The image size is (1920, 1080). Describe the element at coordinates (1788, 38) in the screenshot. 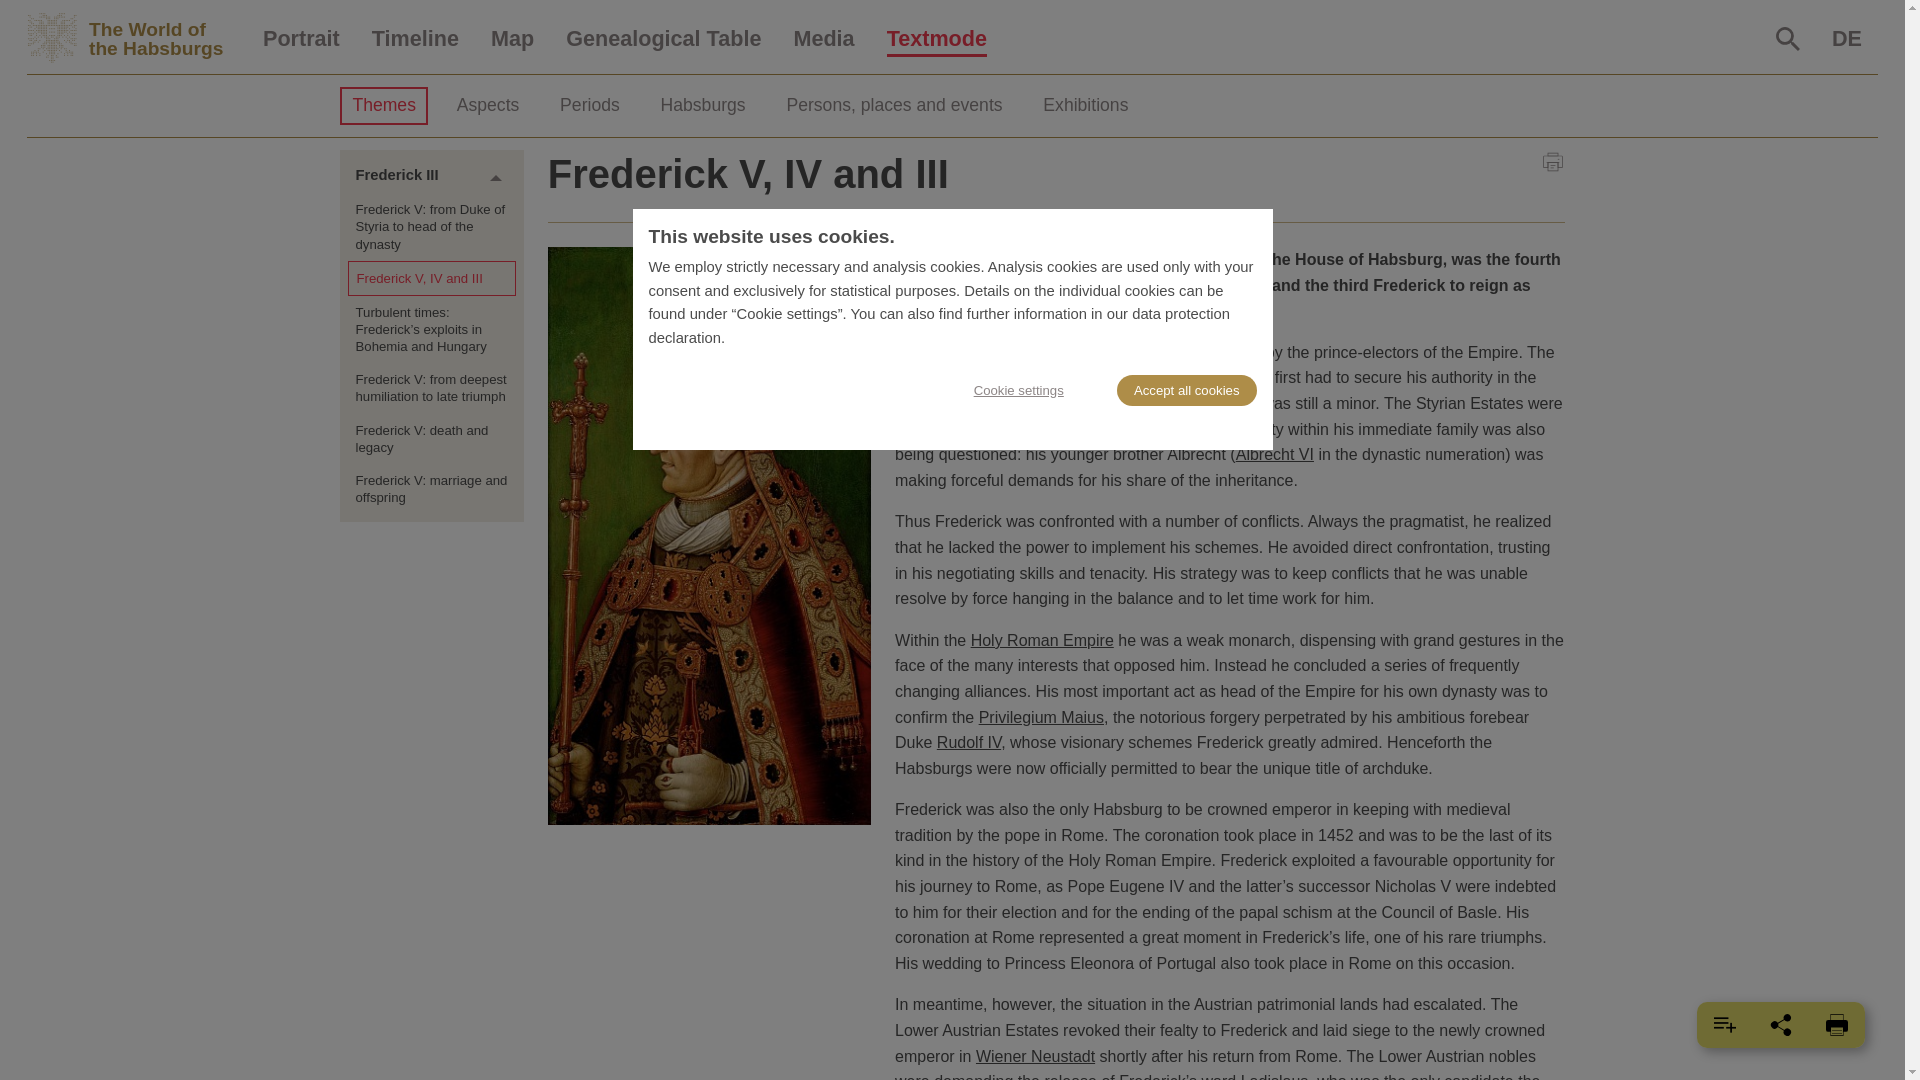

I see `search` at that location.